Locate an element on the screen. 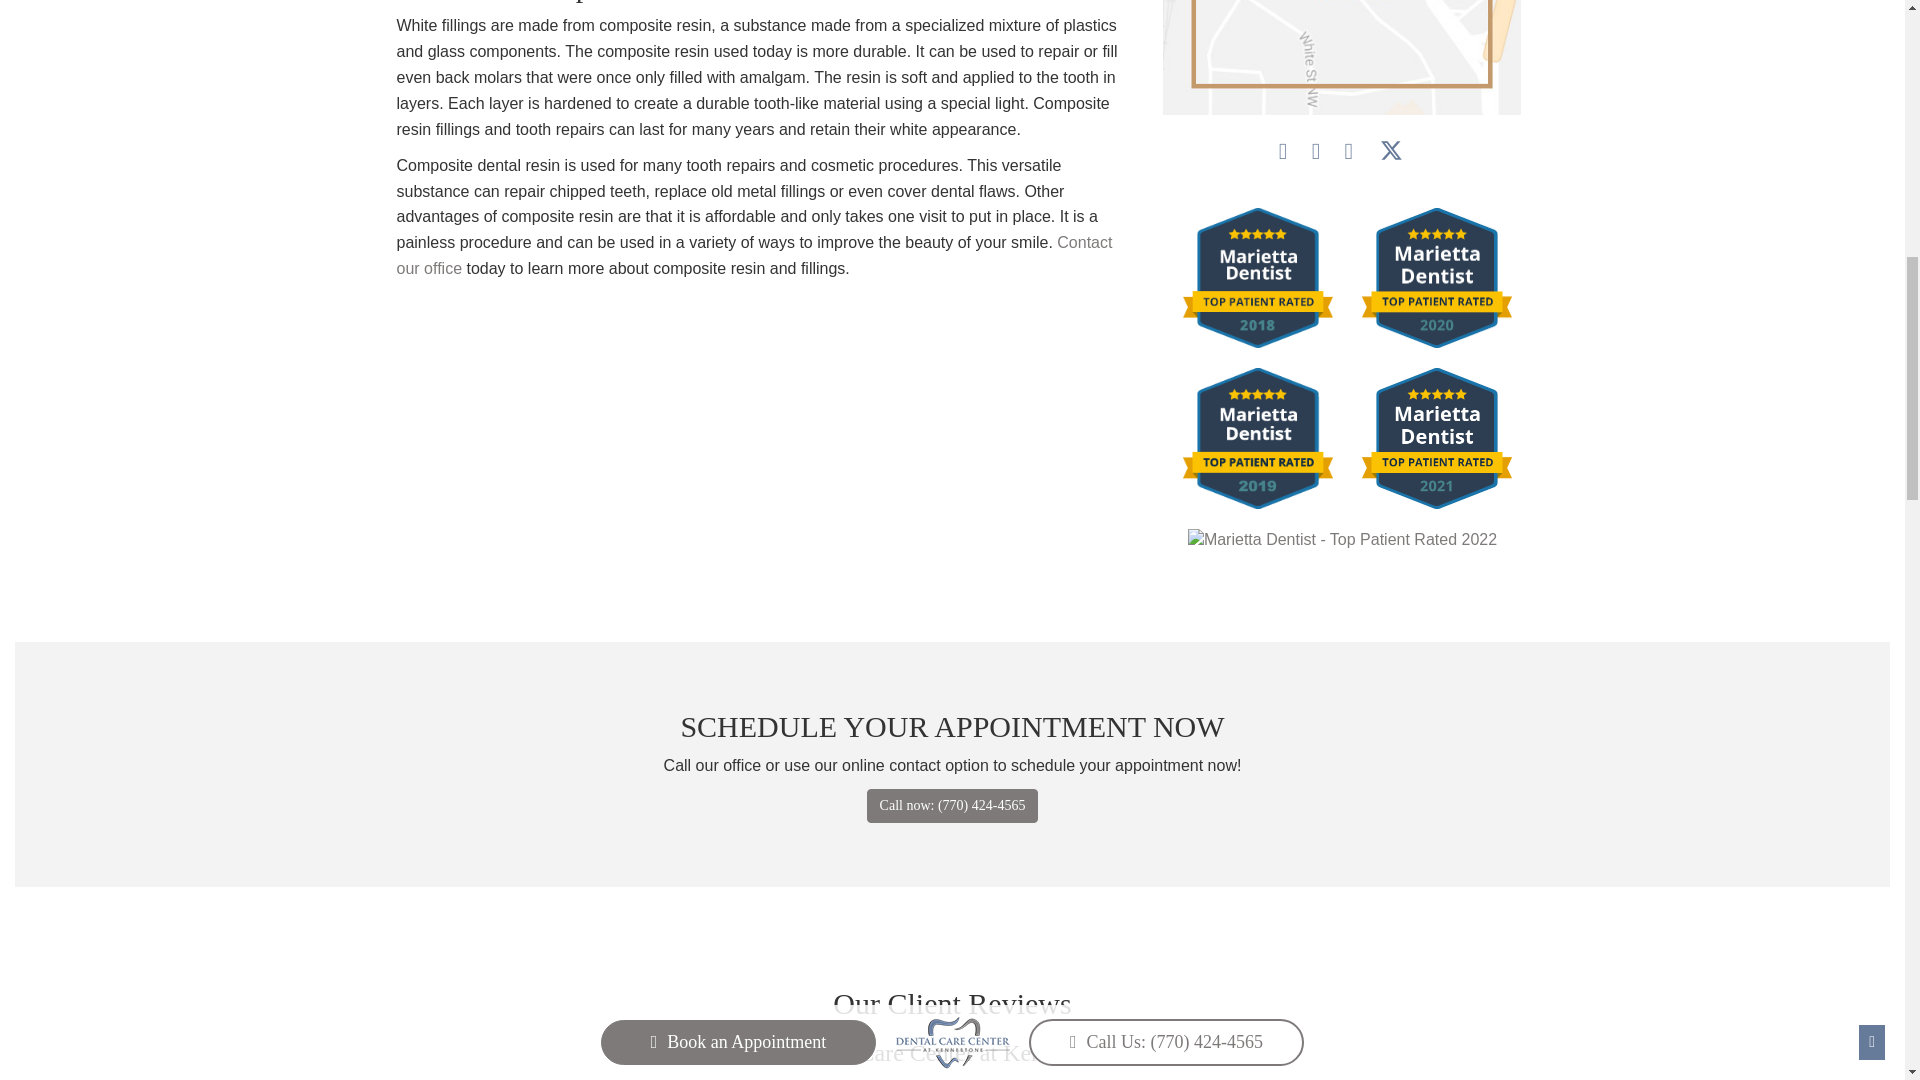 The height and width of the screenshot is (1080, 1920). Contact Dental Care Center at Kennestone in Marietta GA is located at coordinates (753, 255).